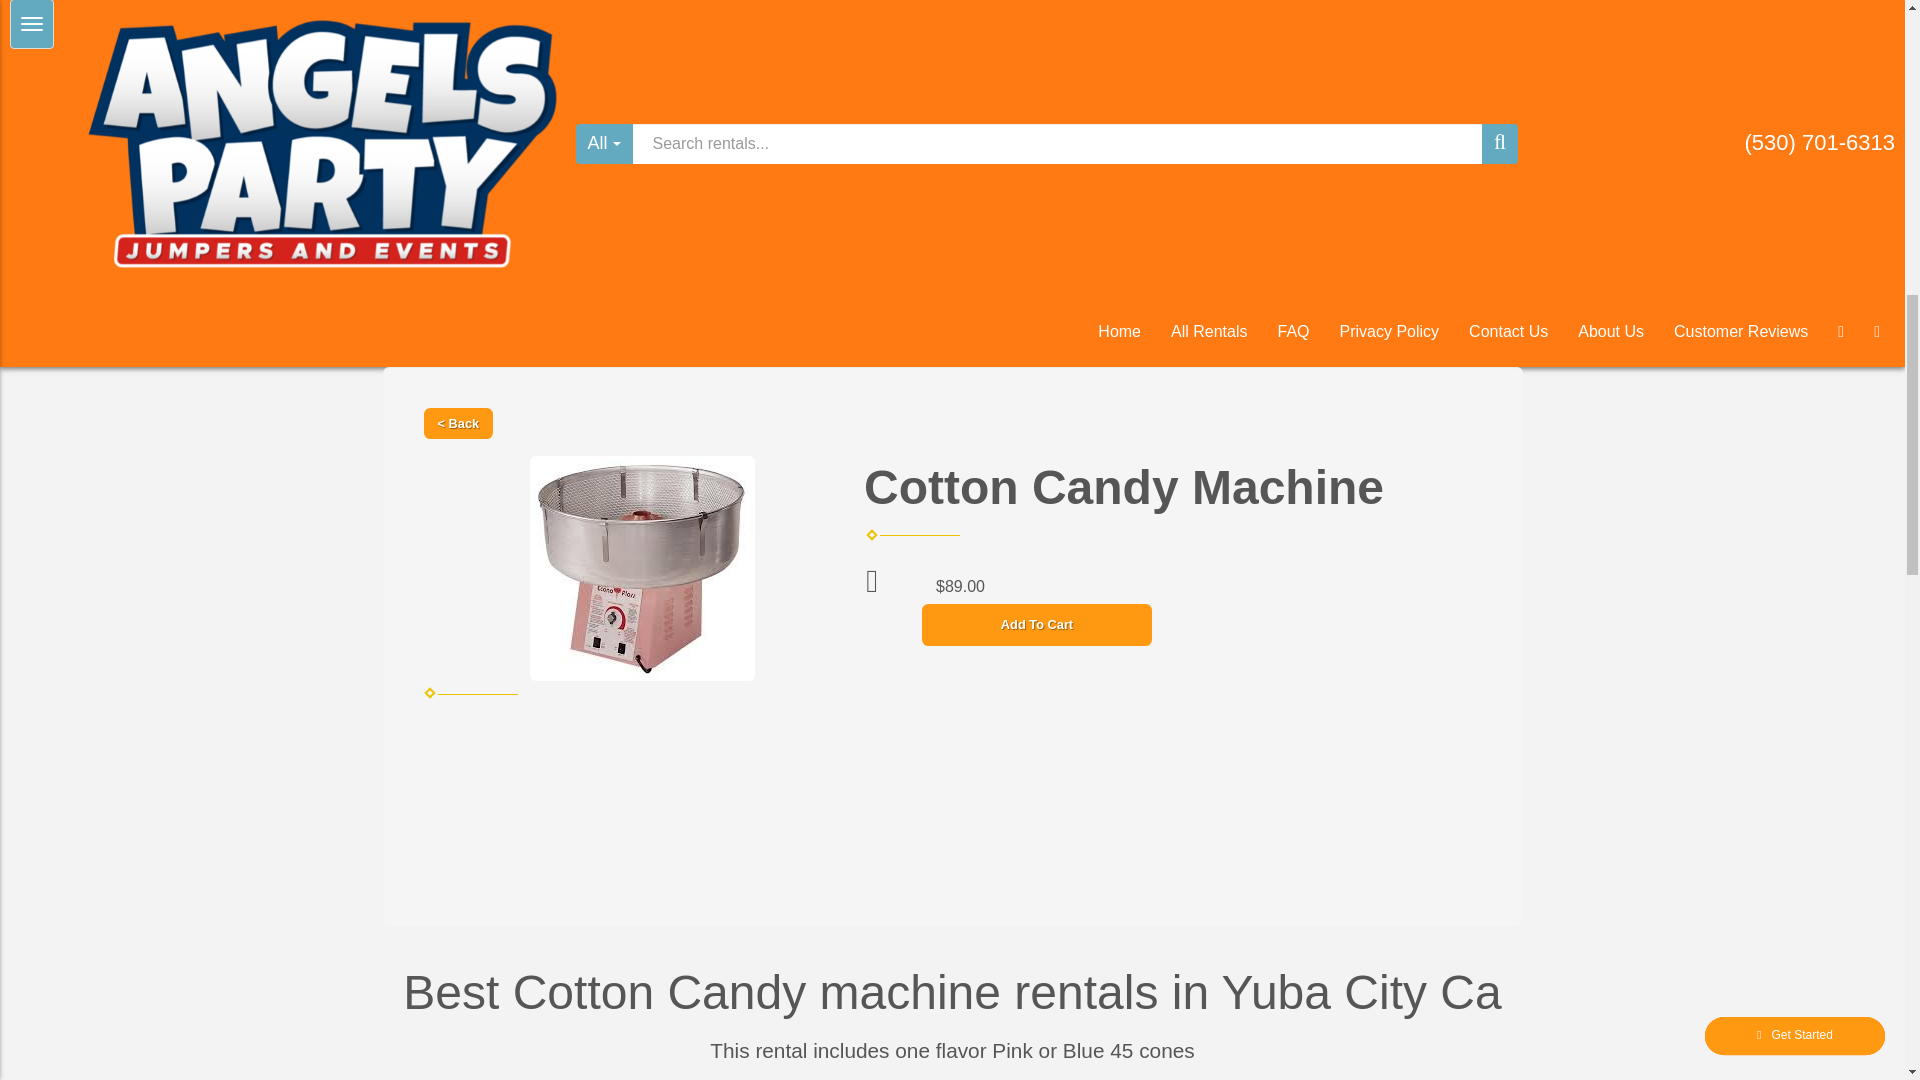  Describe the element at coordinates (1208, 332) in the screenshot. I see `All Rentals` at that location.